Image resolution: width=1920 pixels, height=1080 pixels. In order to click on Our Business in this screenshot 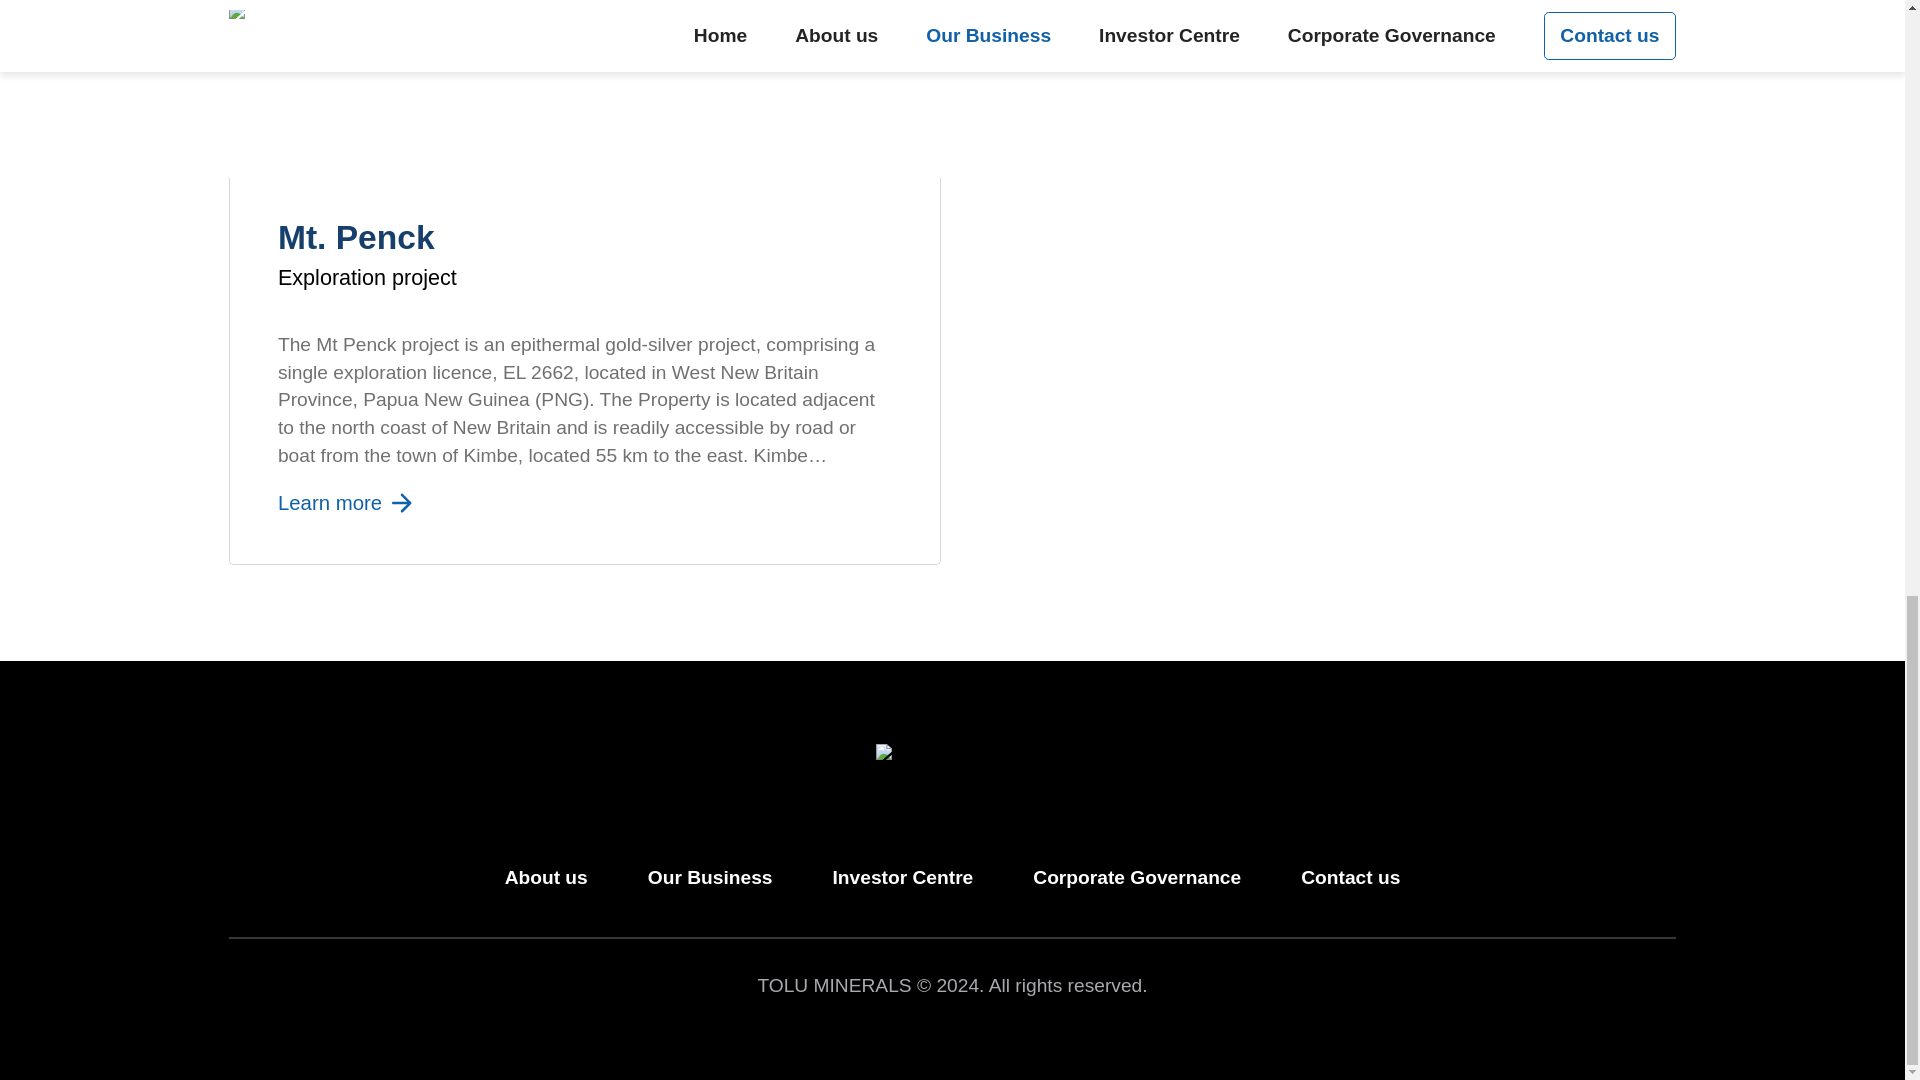, I will do `click(710, 878)`.